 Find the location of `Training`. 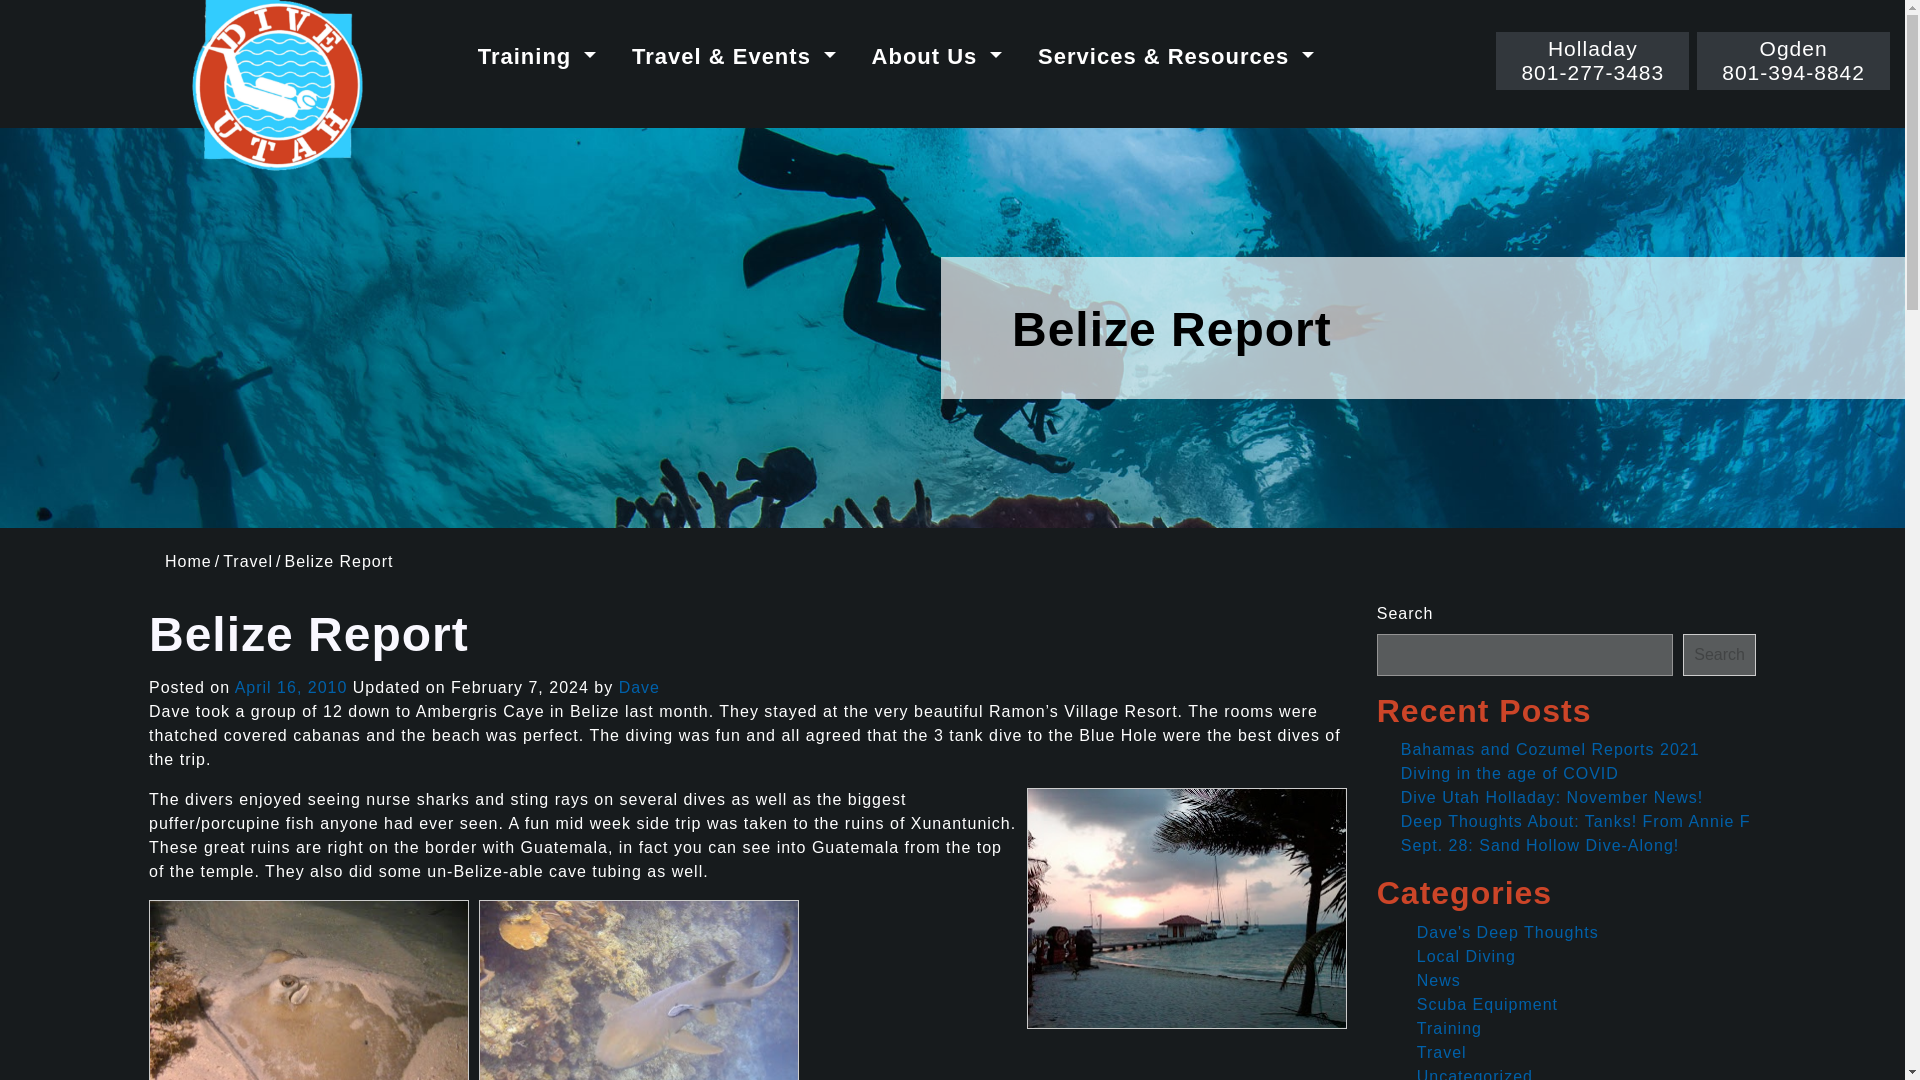

Training is located at coordinates (537, 56).